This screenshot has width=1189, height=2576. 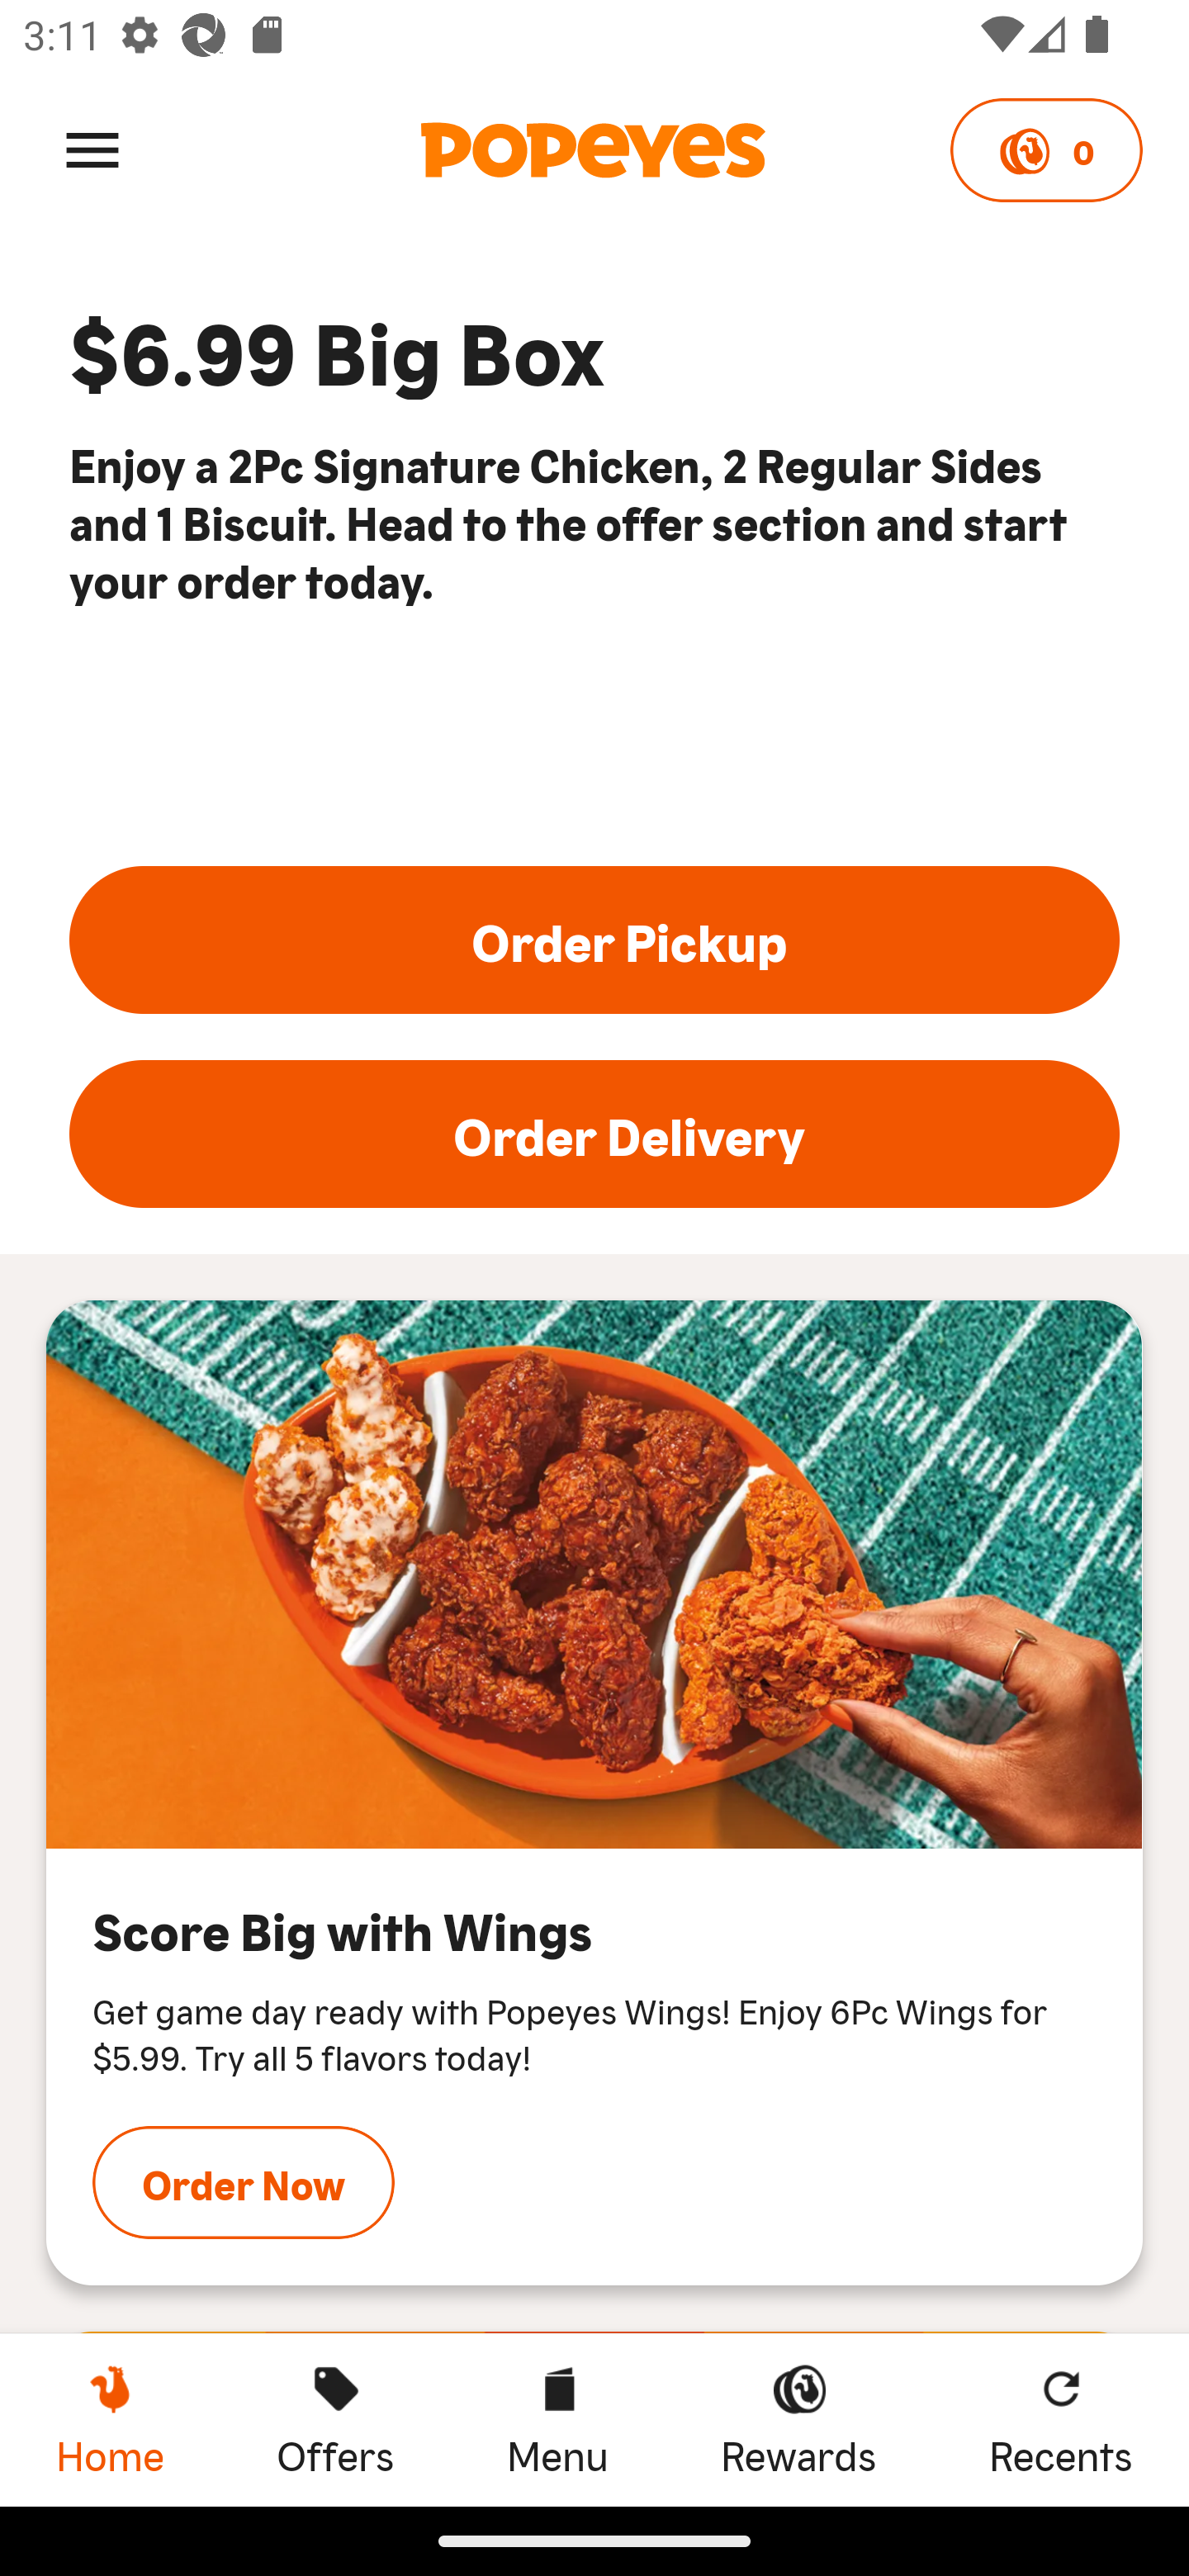 I want to click on Order Delivery, so click(x=594, y=1134).